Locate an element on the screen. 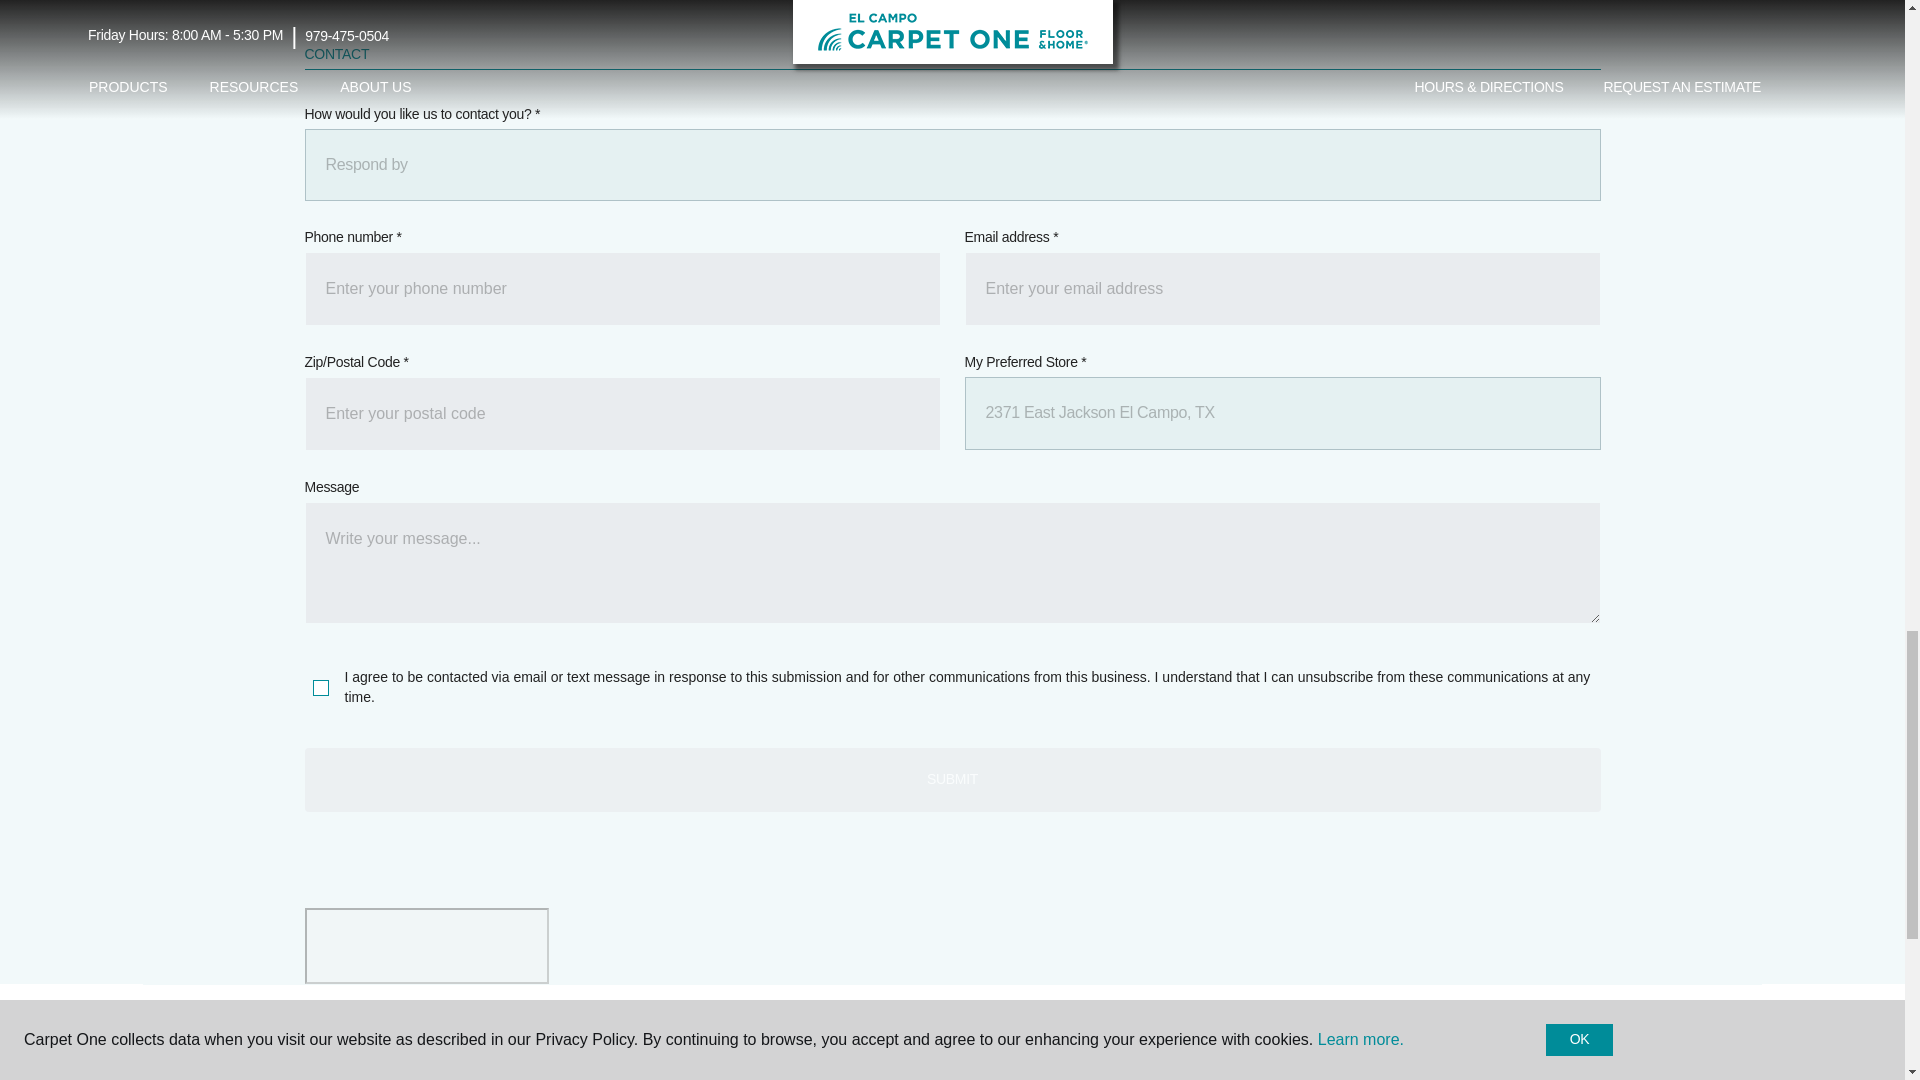 This screenshot has height=1080, width=1920. MyMessage is located at coordinates (951, 563).